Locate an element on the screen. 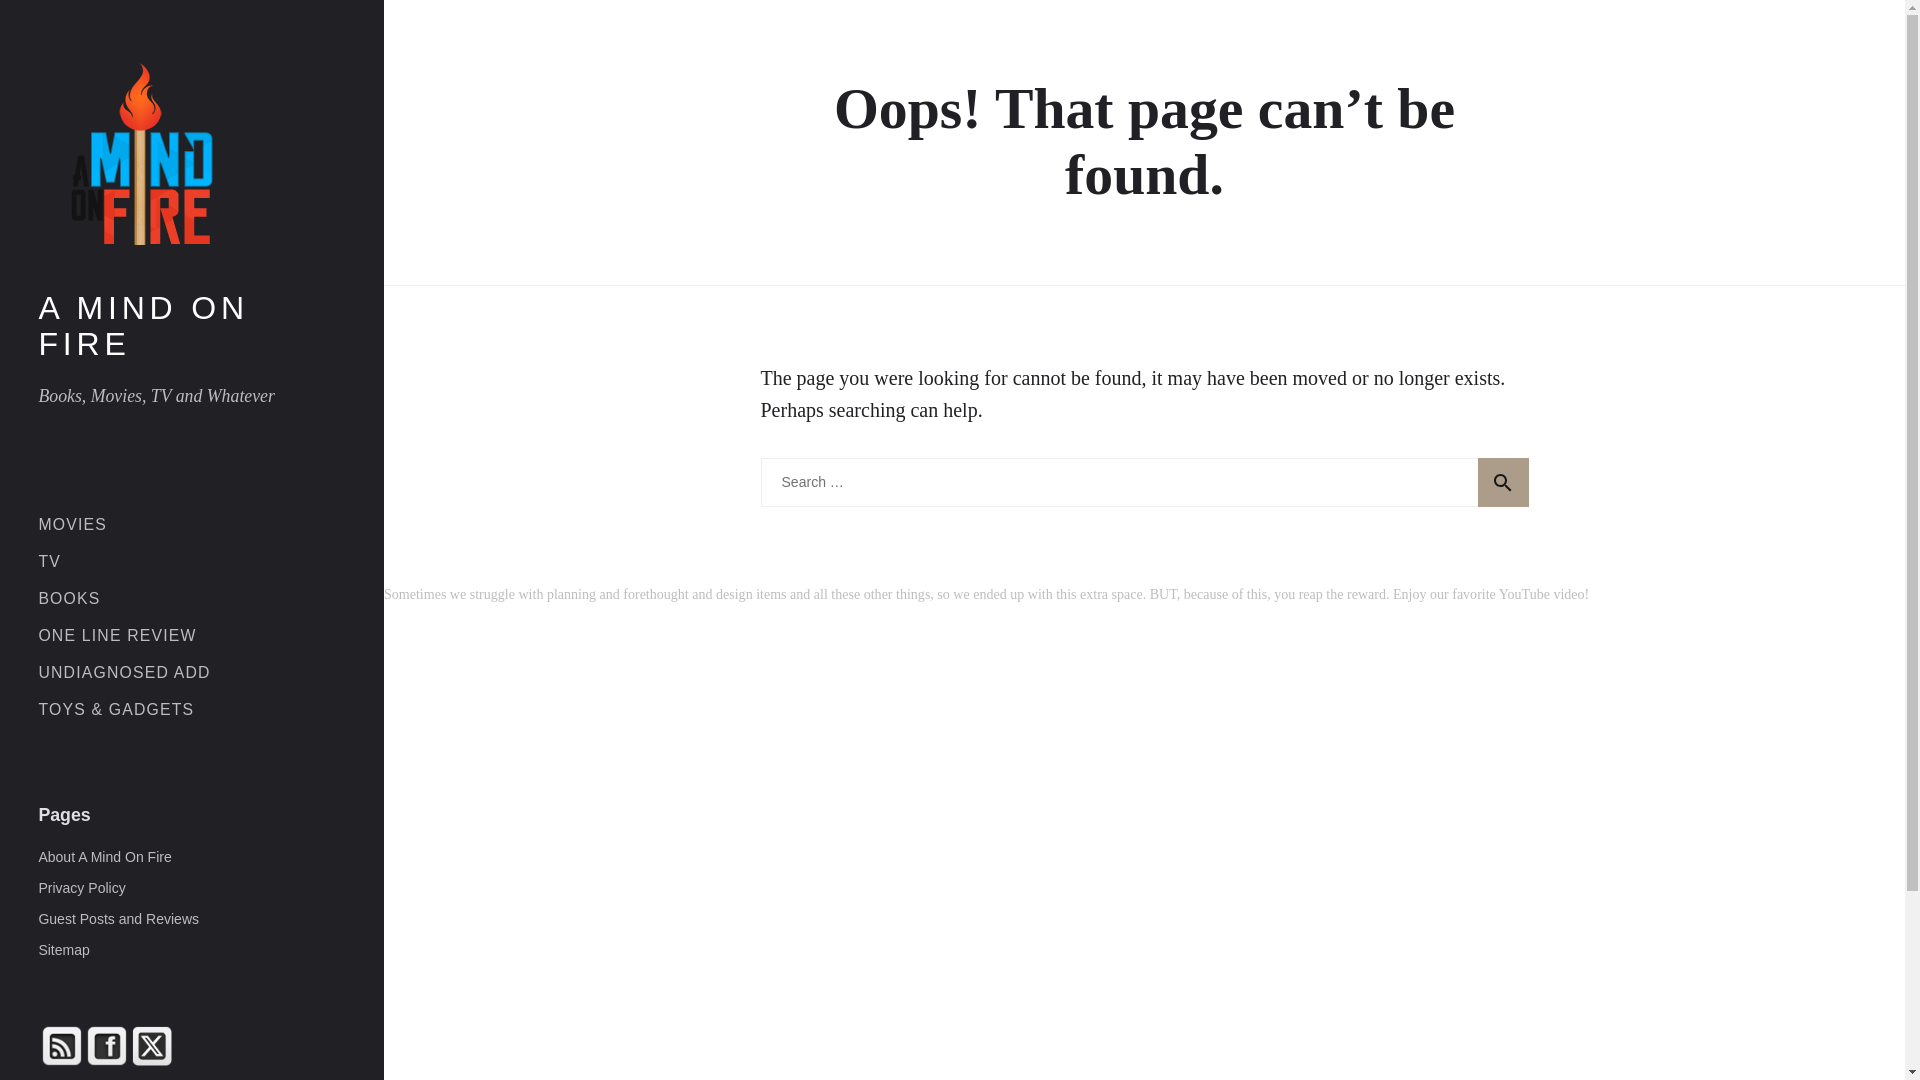 Image resolution: width=1920 pixels, height=1080 pixels. BOOKS is located at coordinates (68, 598).